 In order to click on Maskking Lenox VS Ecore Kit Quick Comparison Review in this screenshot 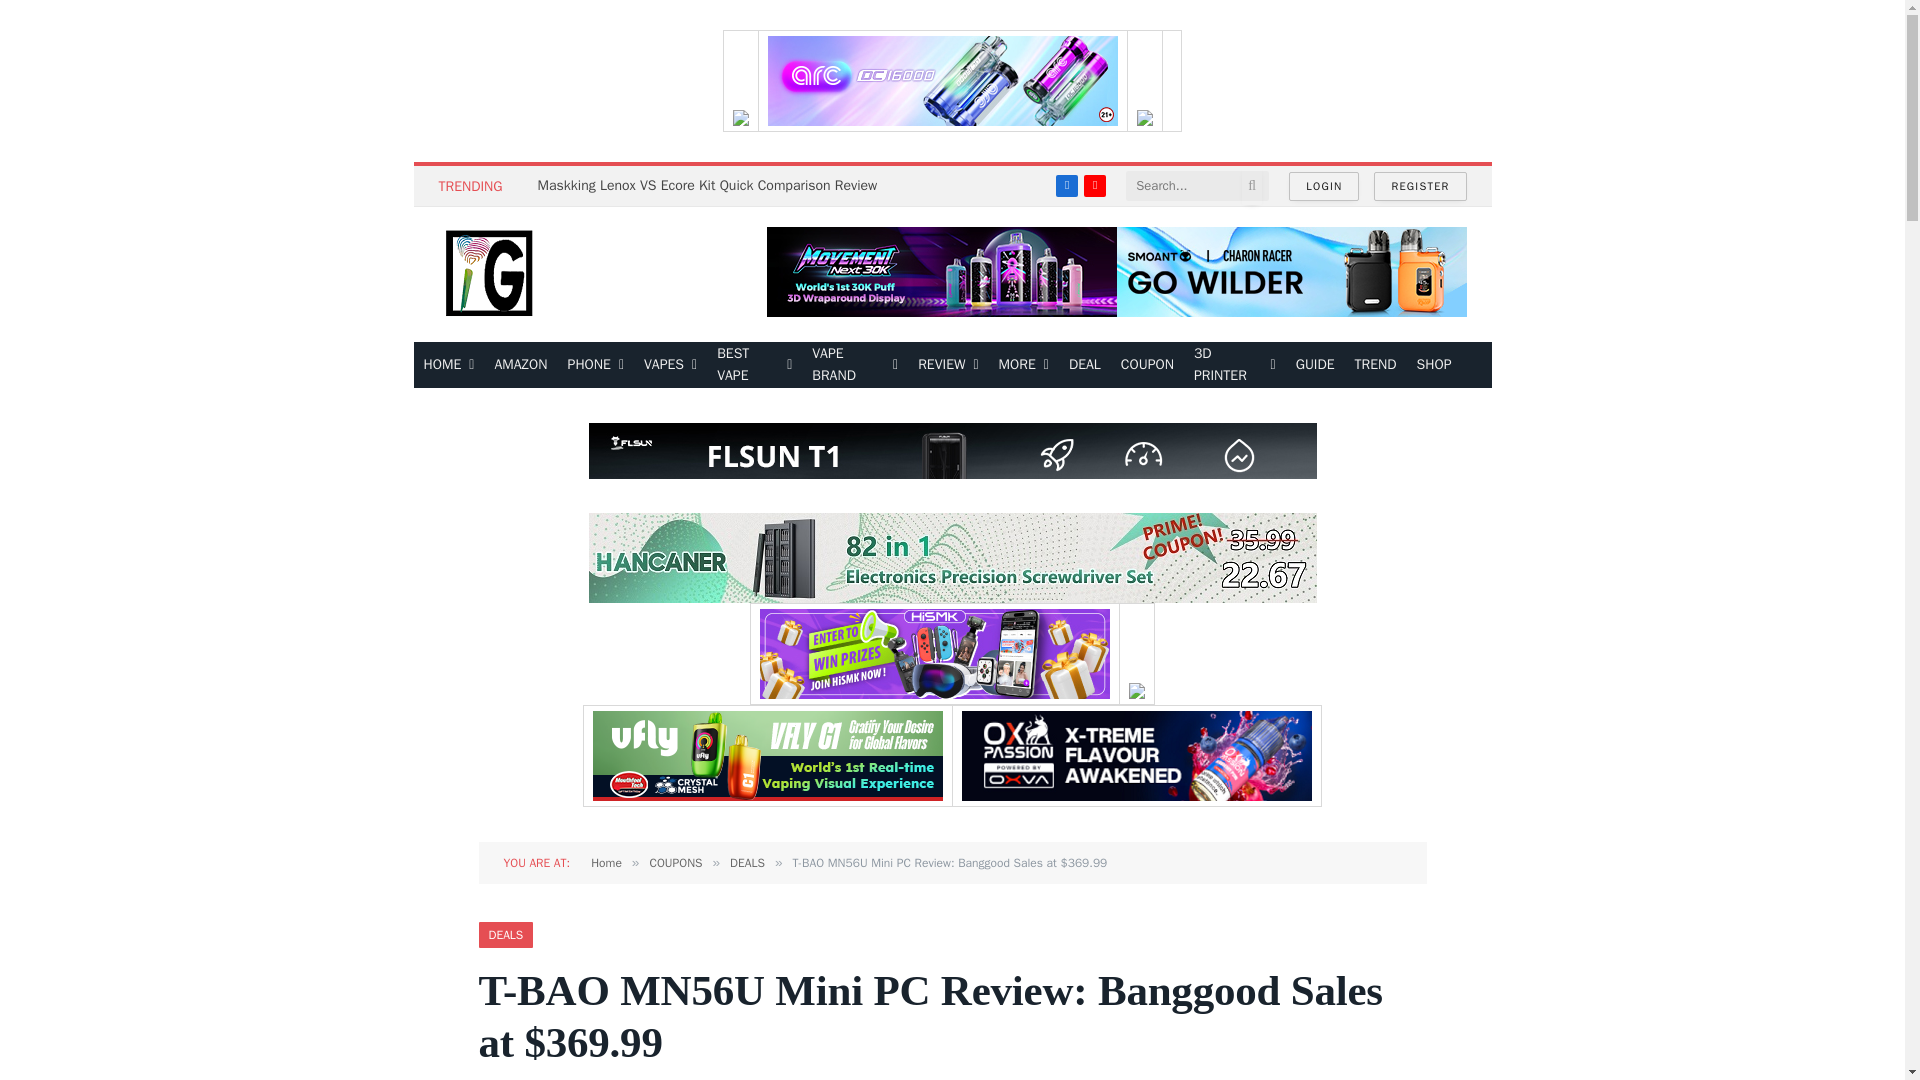, I will do `click(712, 186)`.